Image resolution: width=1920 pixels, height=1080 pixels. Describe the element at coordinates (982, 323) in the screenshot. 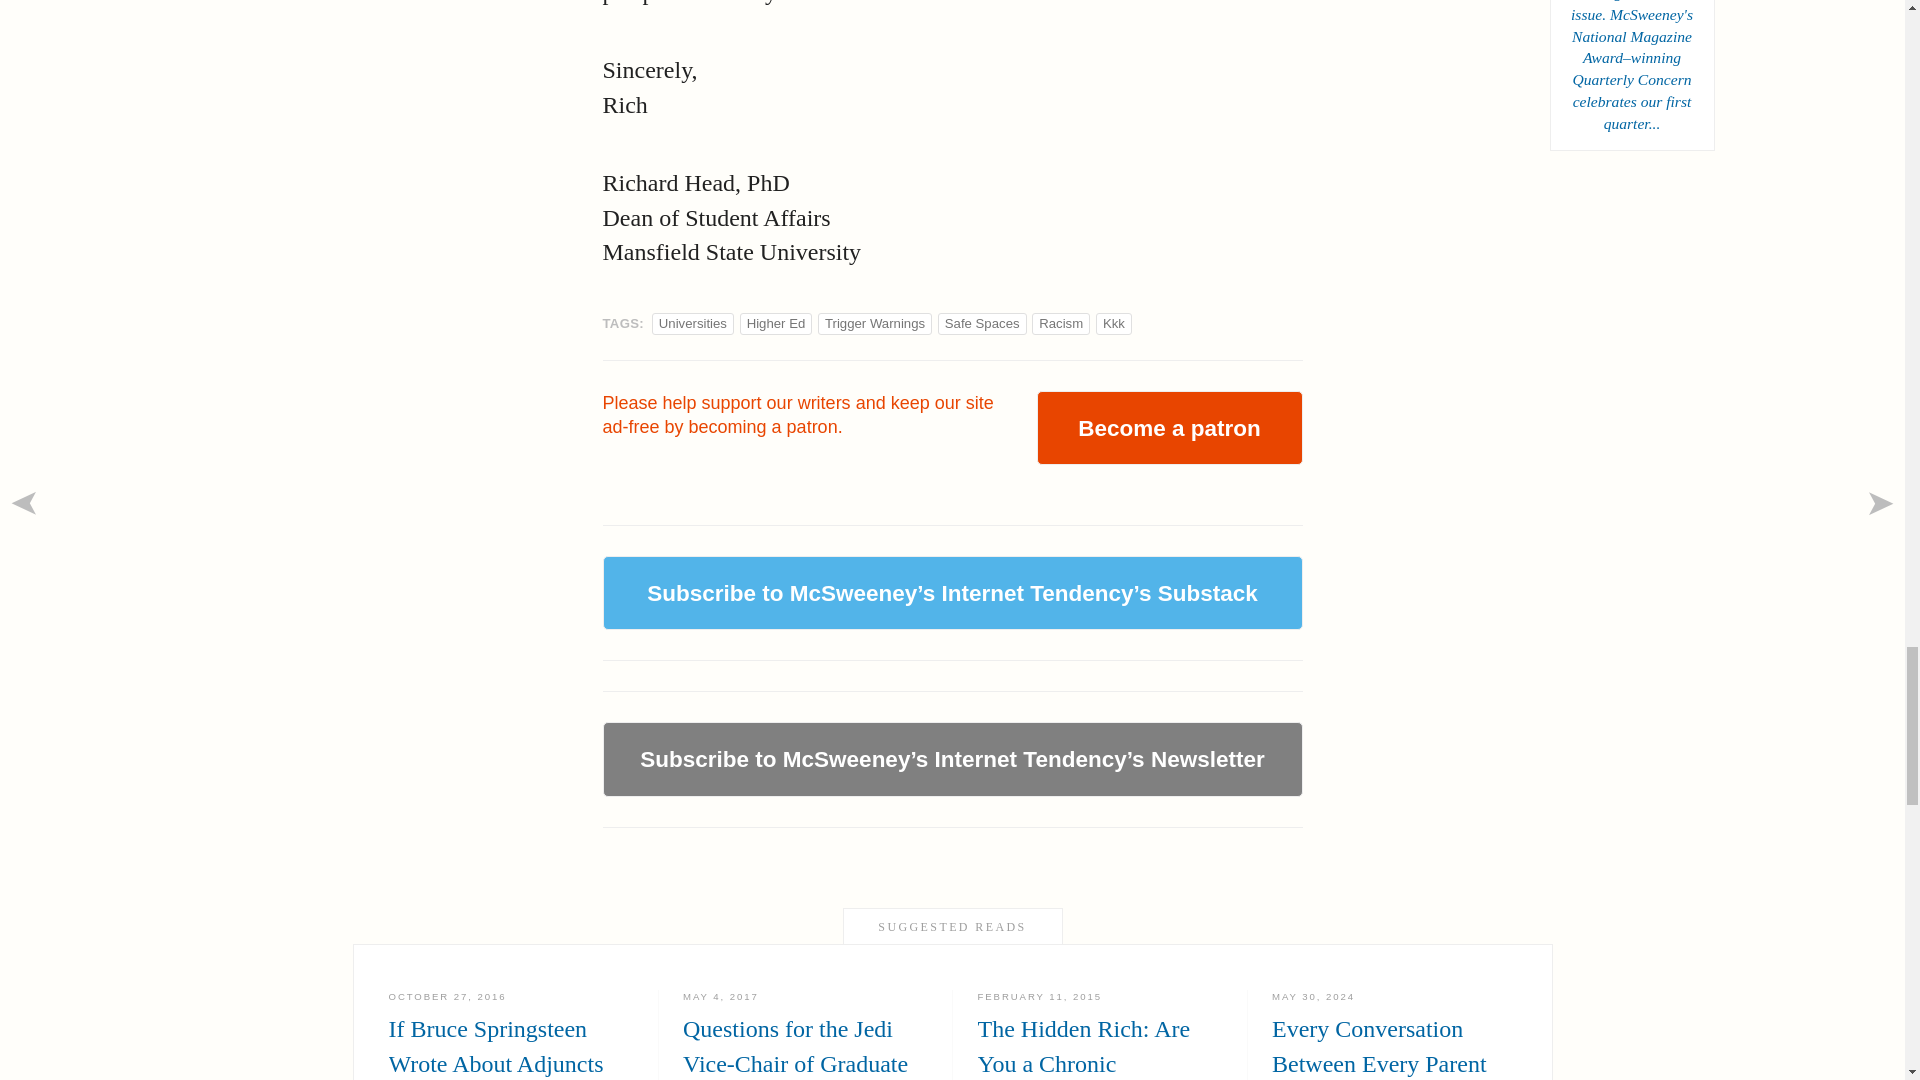

I see `Safe Spaces` at that location.